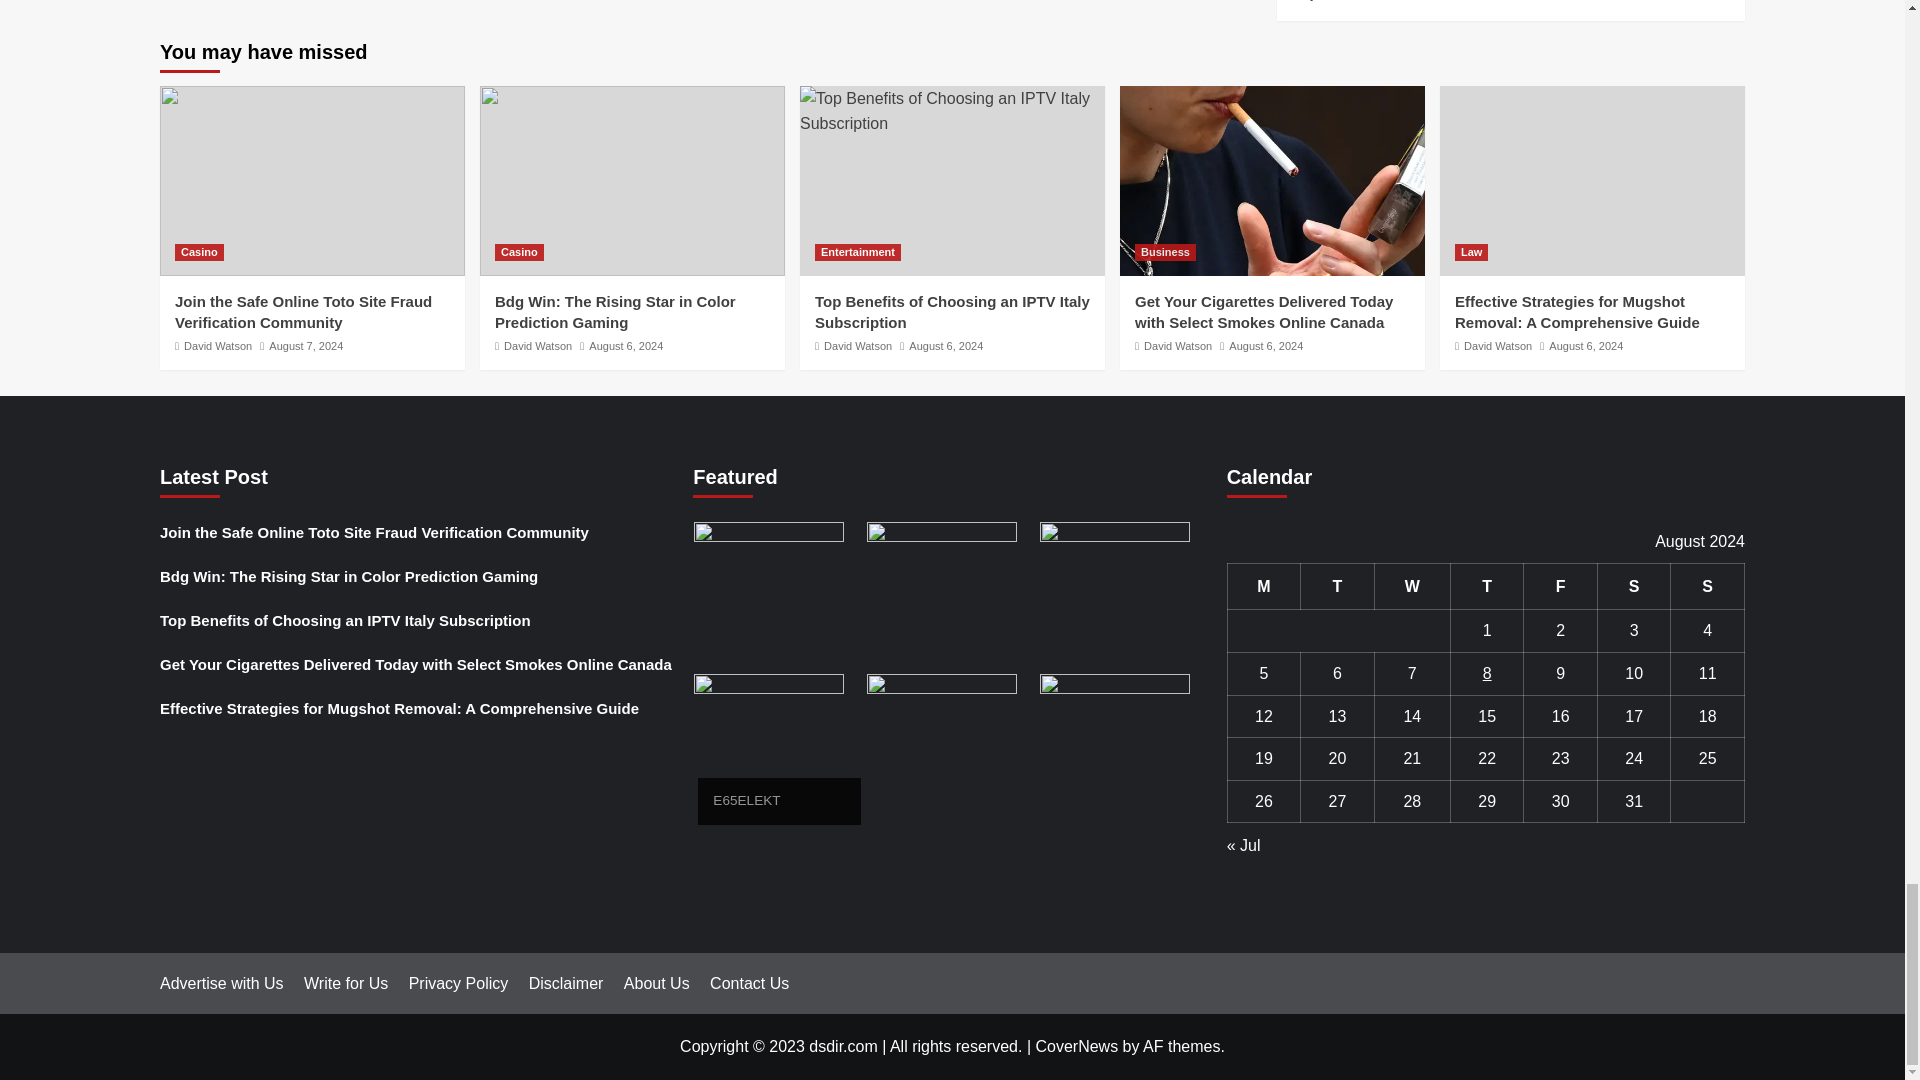 The width and height of the screenshot is (1920, 1080). What do you see at coordinates (1486, 586) in the screenshot?
I see `Thursday` at bounding box center [1486, 586].